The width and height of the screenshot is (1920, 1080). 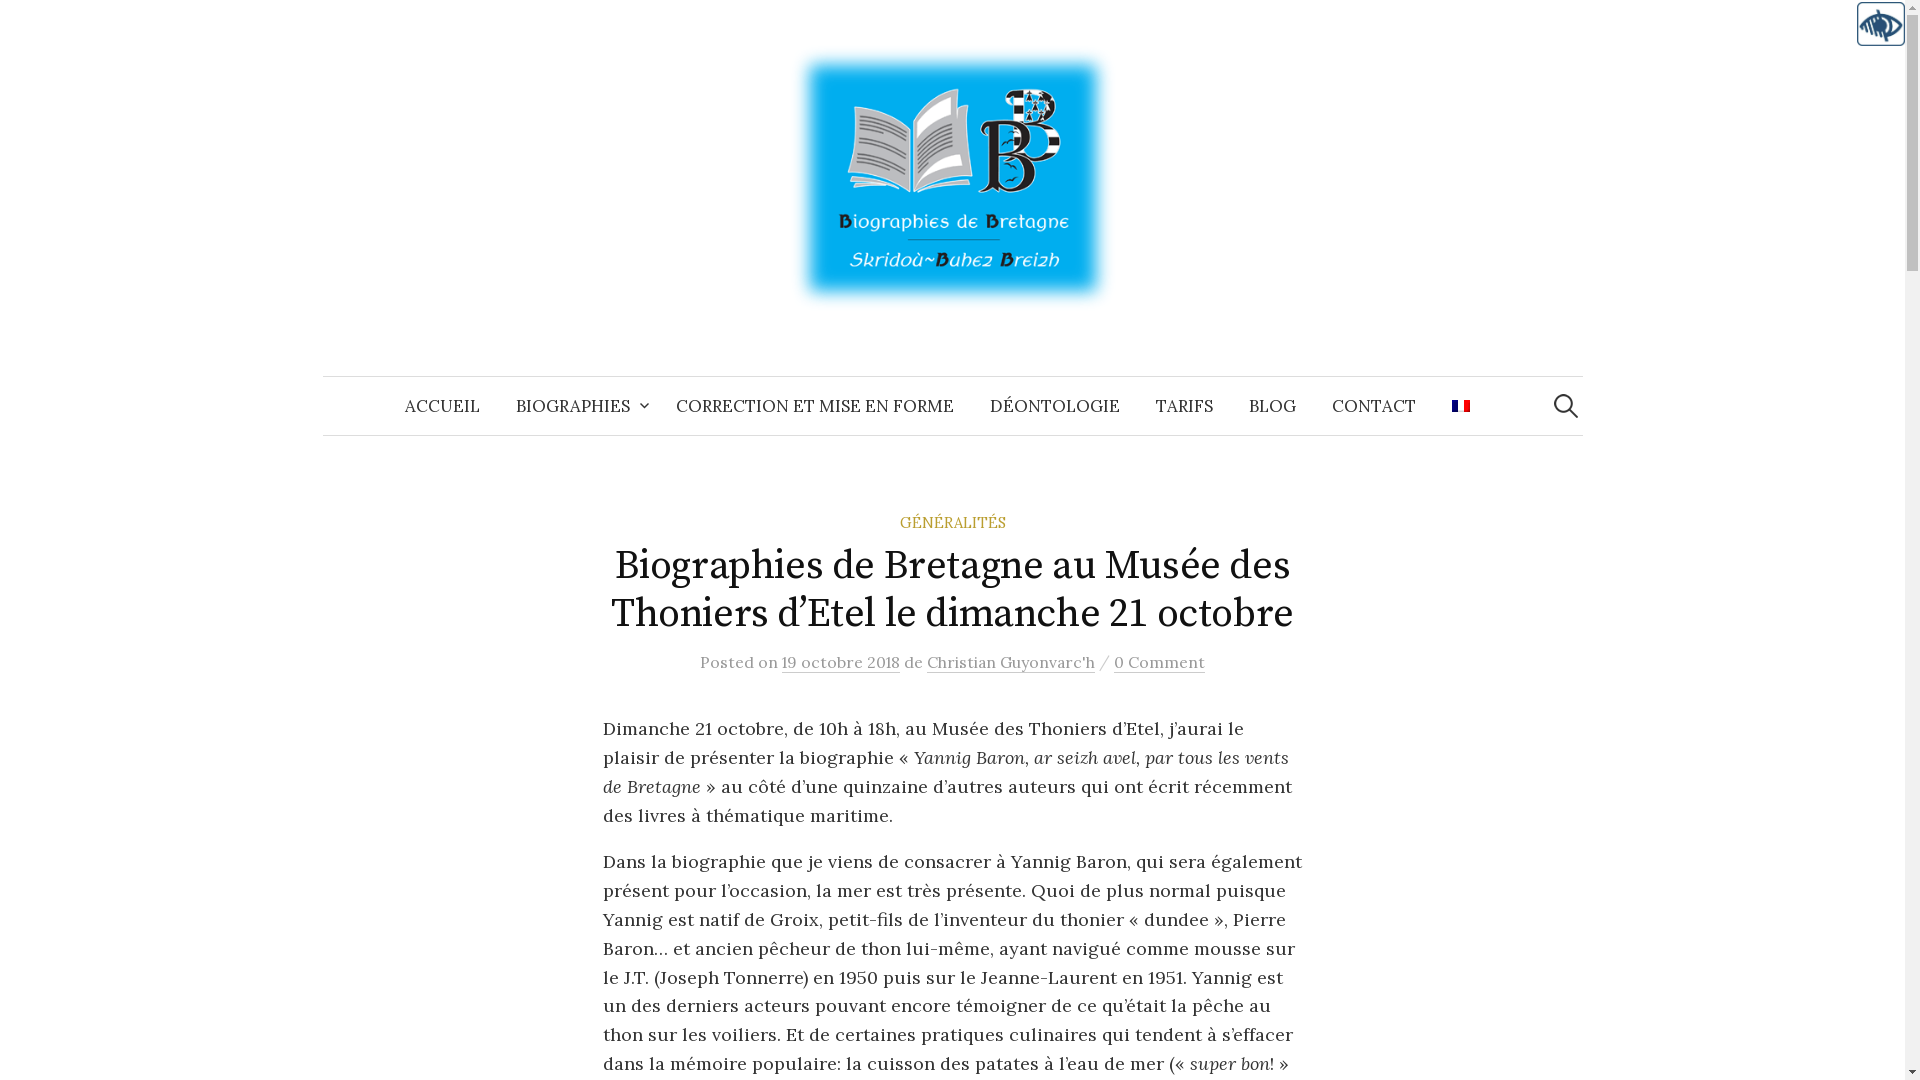 What do you see at coordinates (25, 25) in the screenshot?
I see `Rechercher` at bounding box center [25, 25].